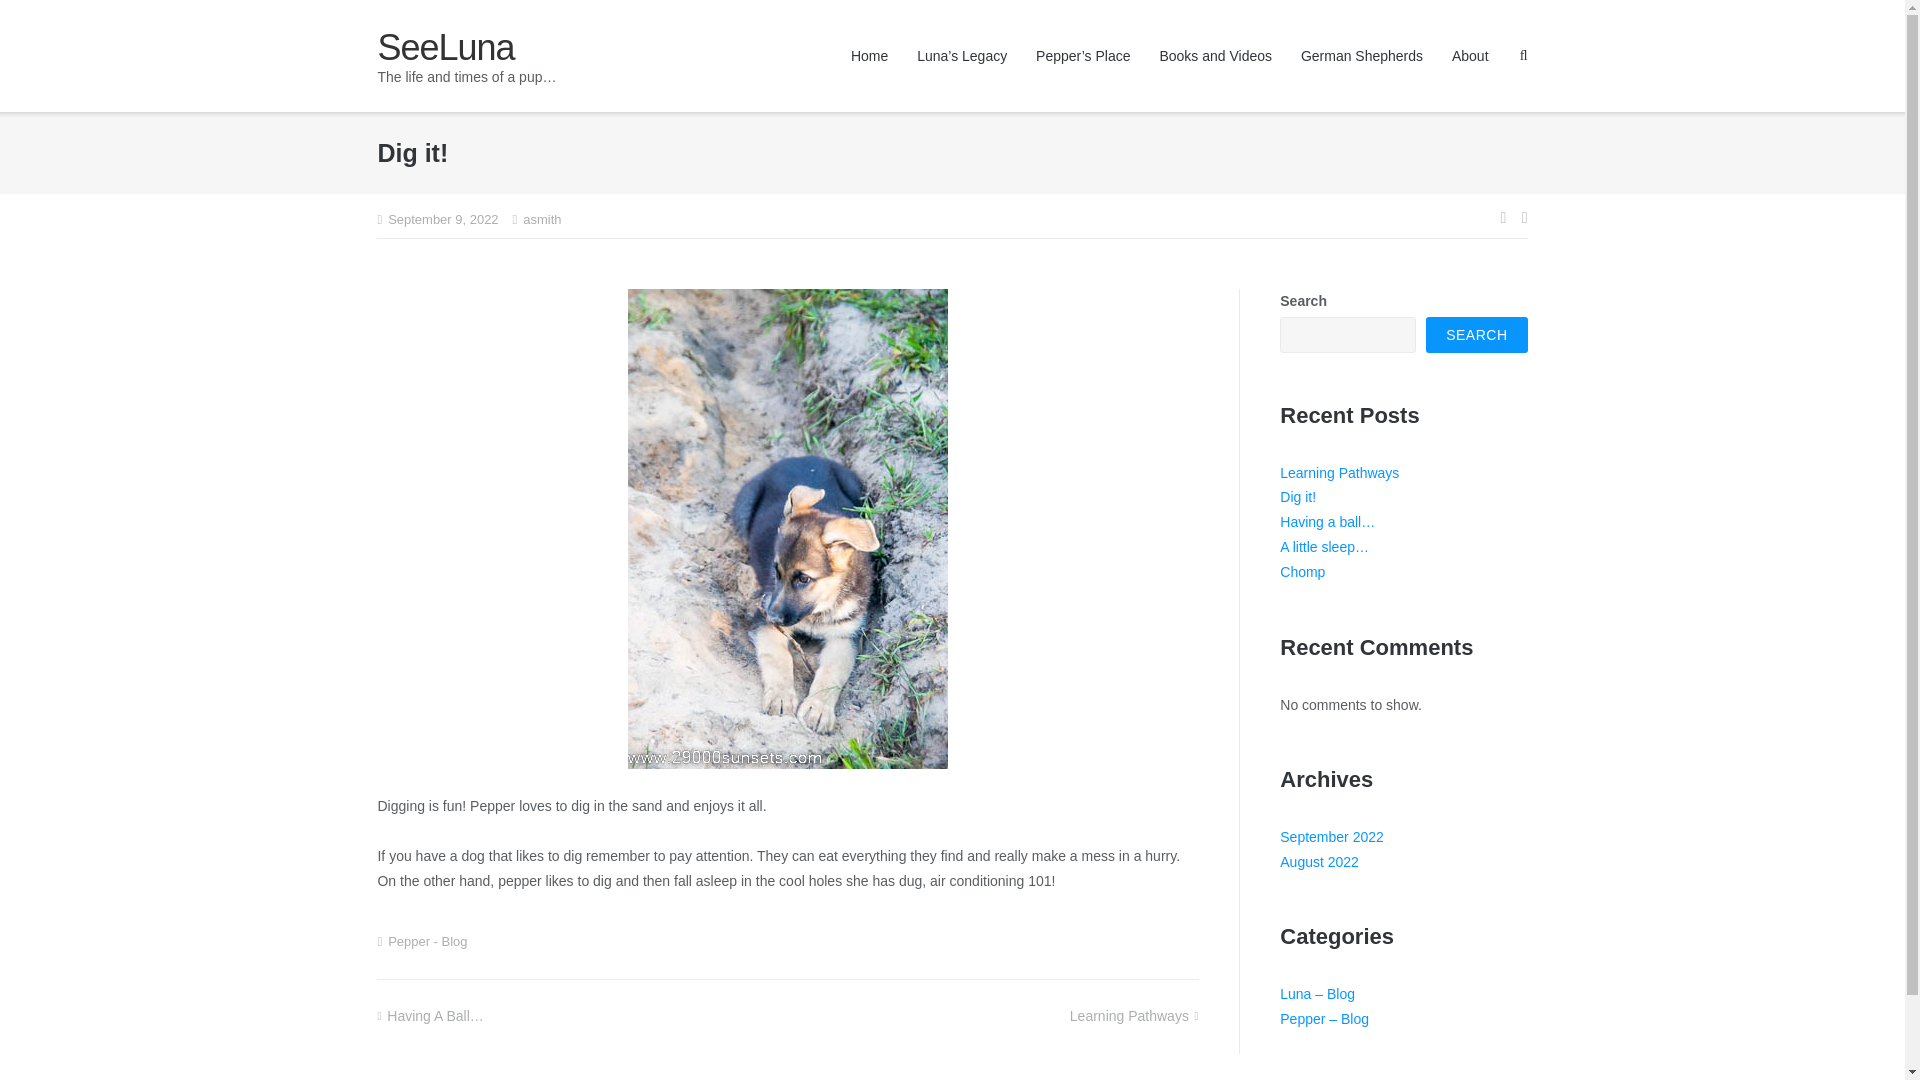 This screenshot has width=1920, height=1080. I want to click on Learning Pathways, so click(1340, 472).